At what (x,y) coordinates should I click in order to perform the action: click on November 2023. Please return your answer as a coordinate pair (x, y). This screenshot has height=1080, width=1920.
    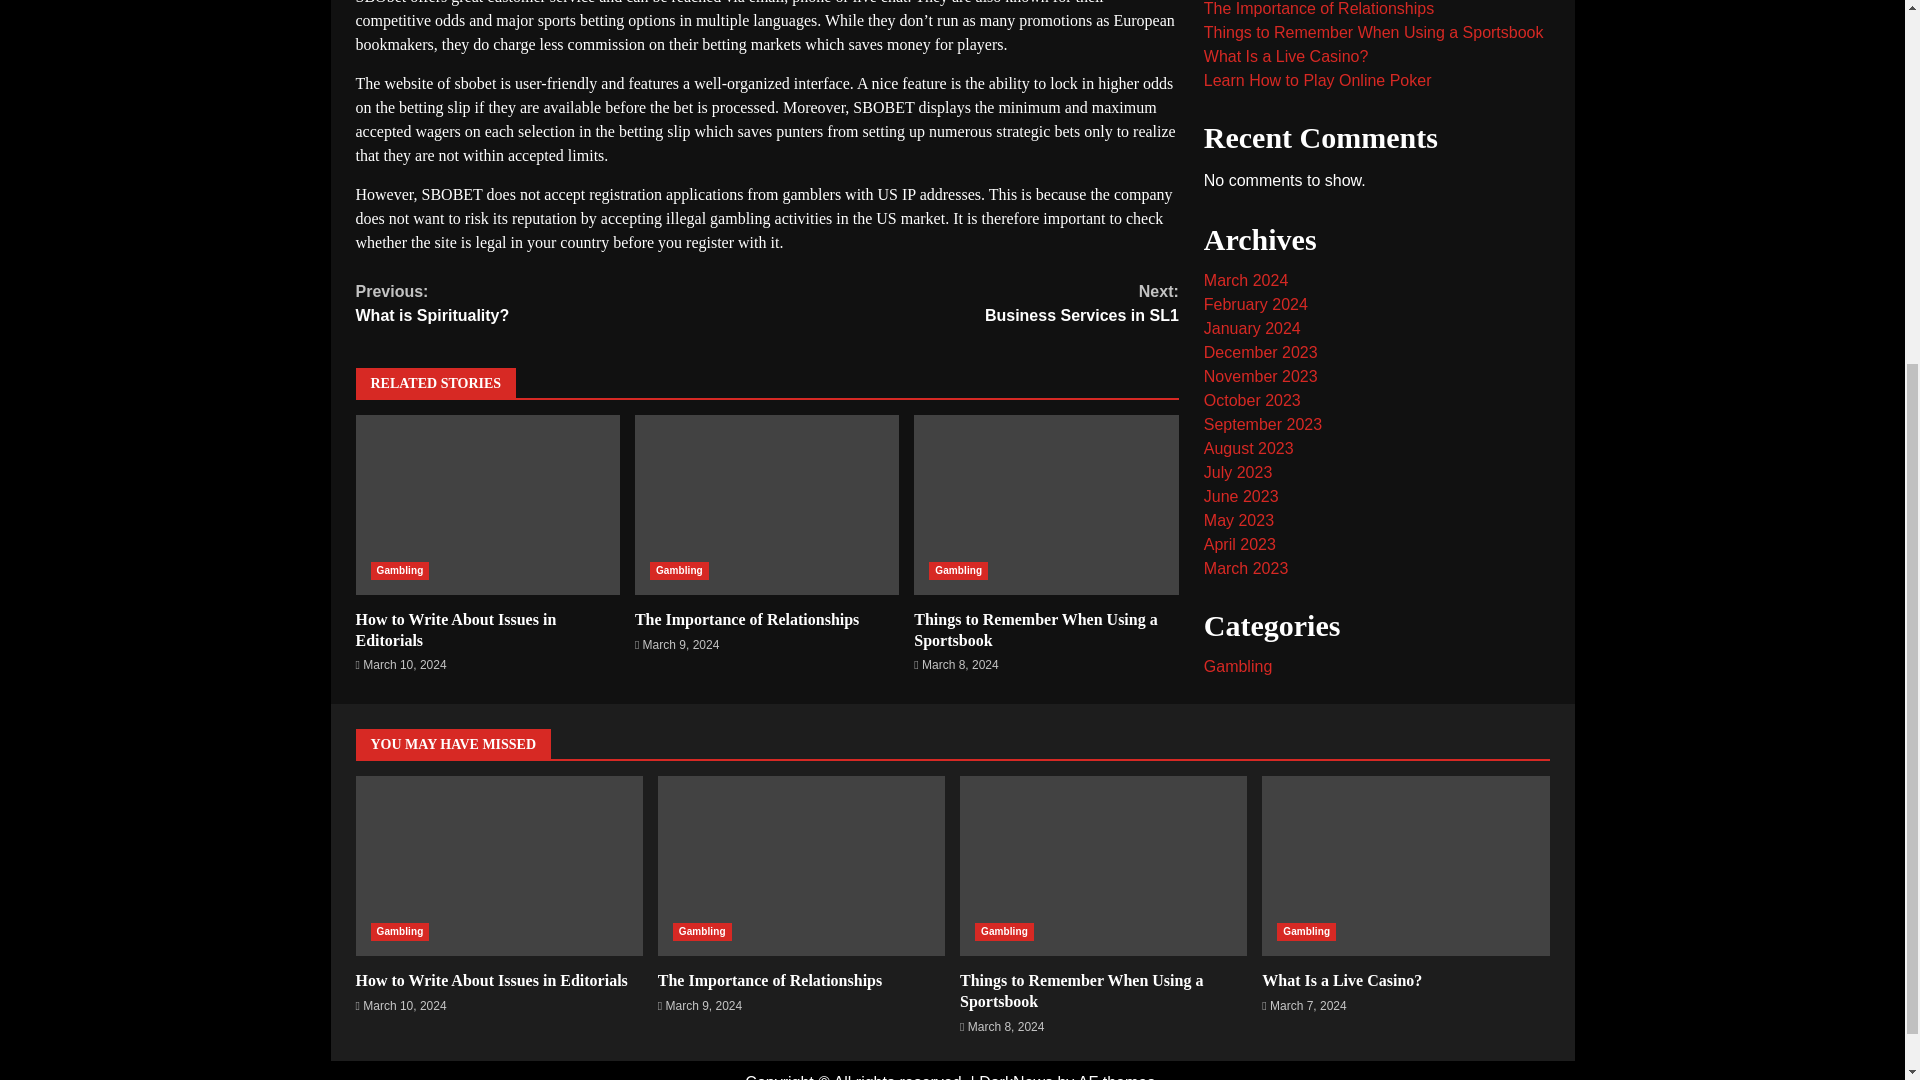
    Looking at the image, I should click on (1260, 272).